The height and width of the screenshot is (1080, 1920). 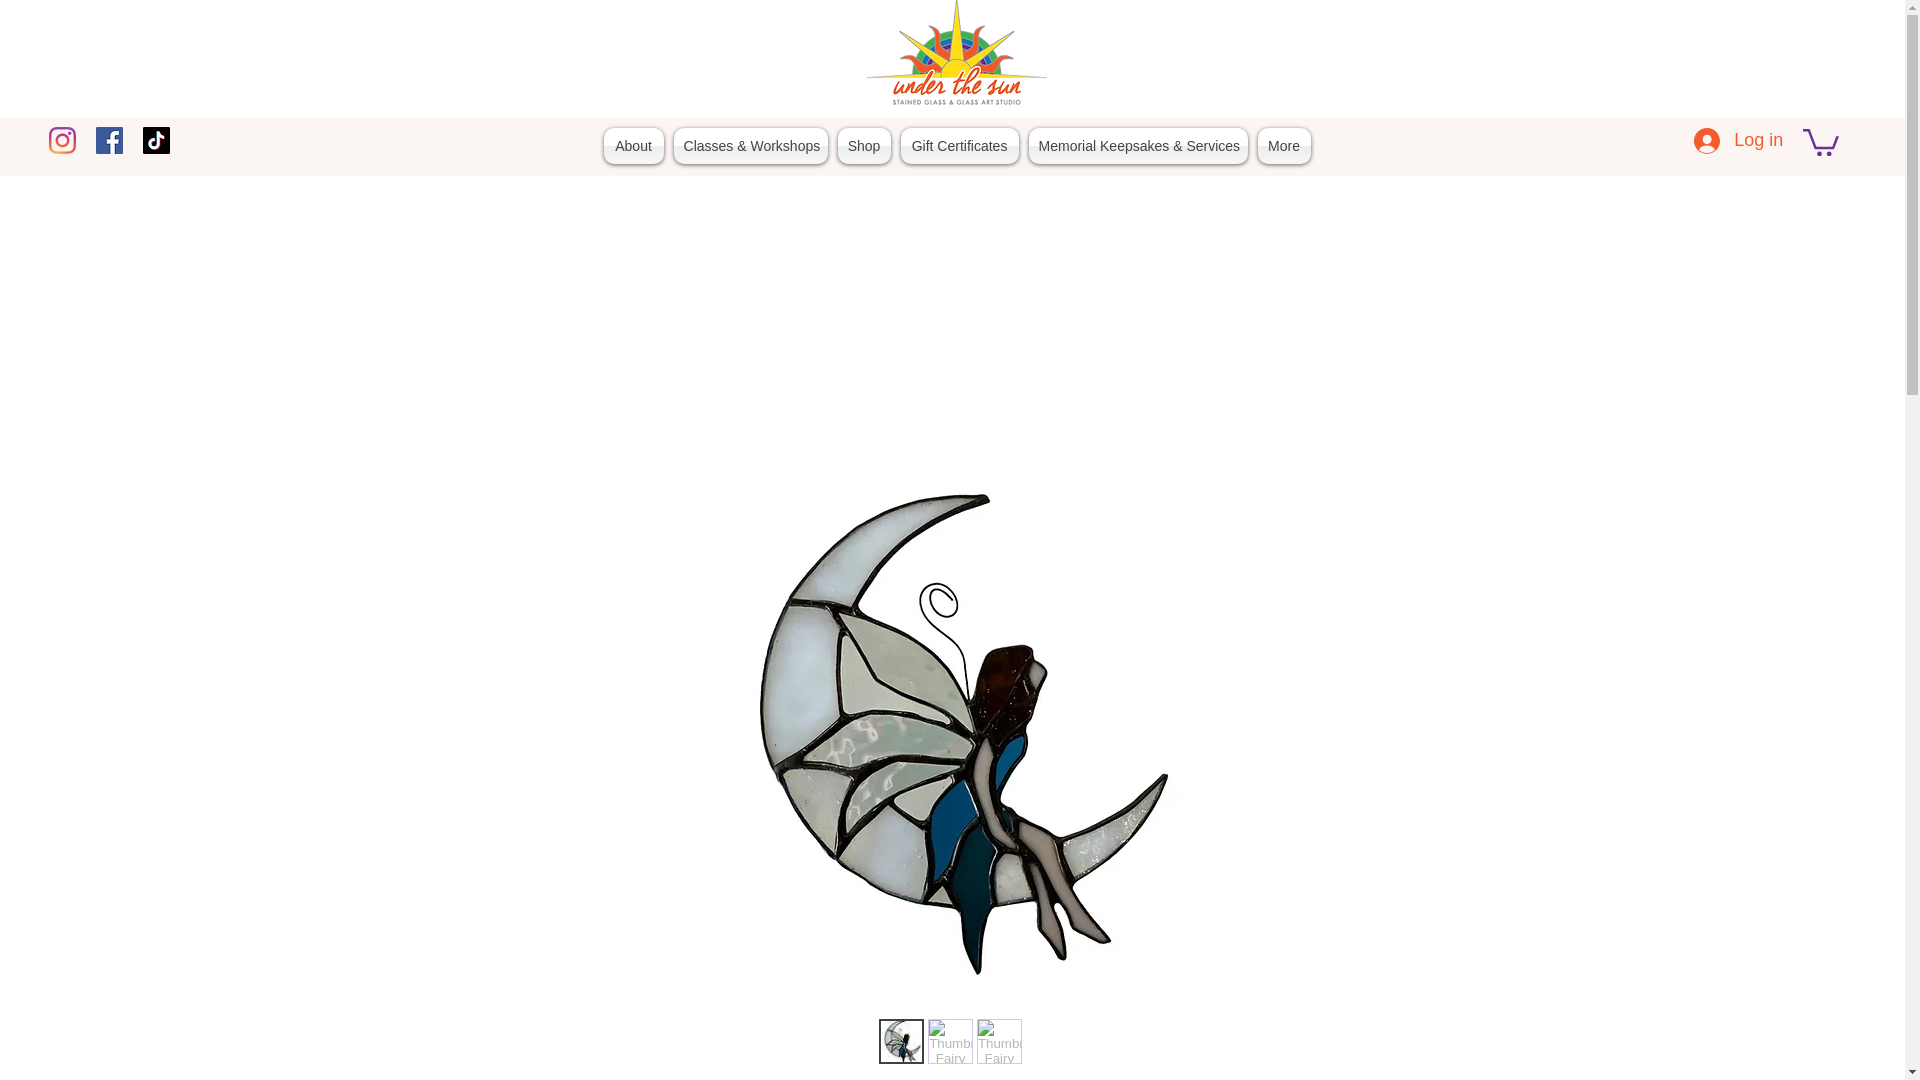 What do you see at coordinates (1738, 140) in the screenshot?
I see `Log in` at bounding box center [1738, 140].